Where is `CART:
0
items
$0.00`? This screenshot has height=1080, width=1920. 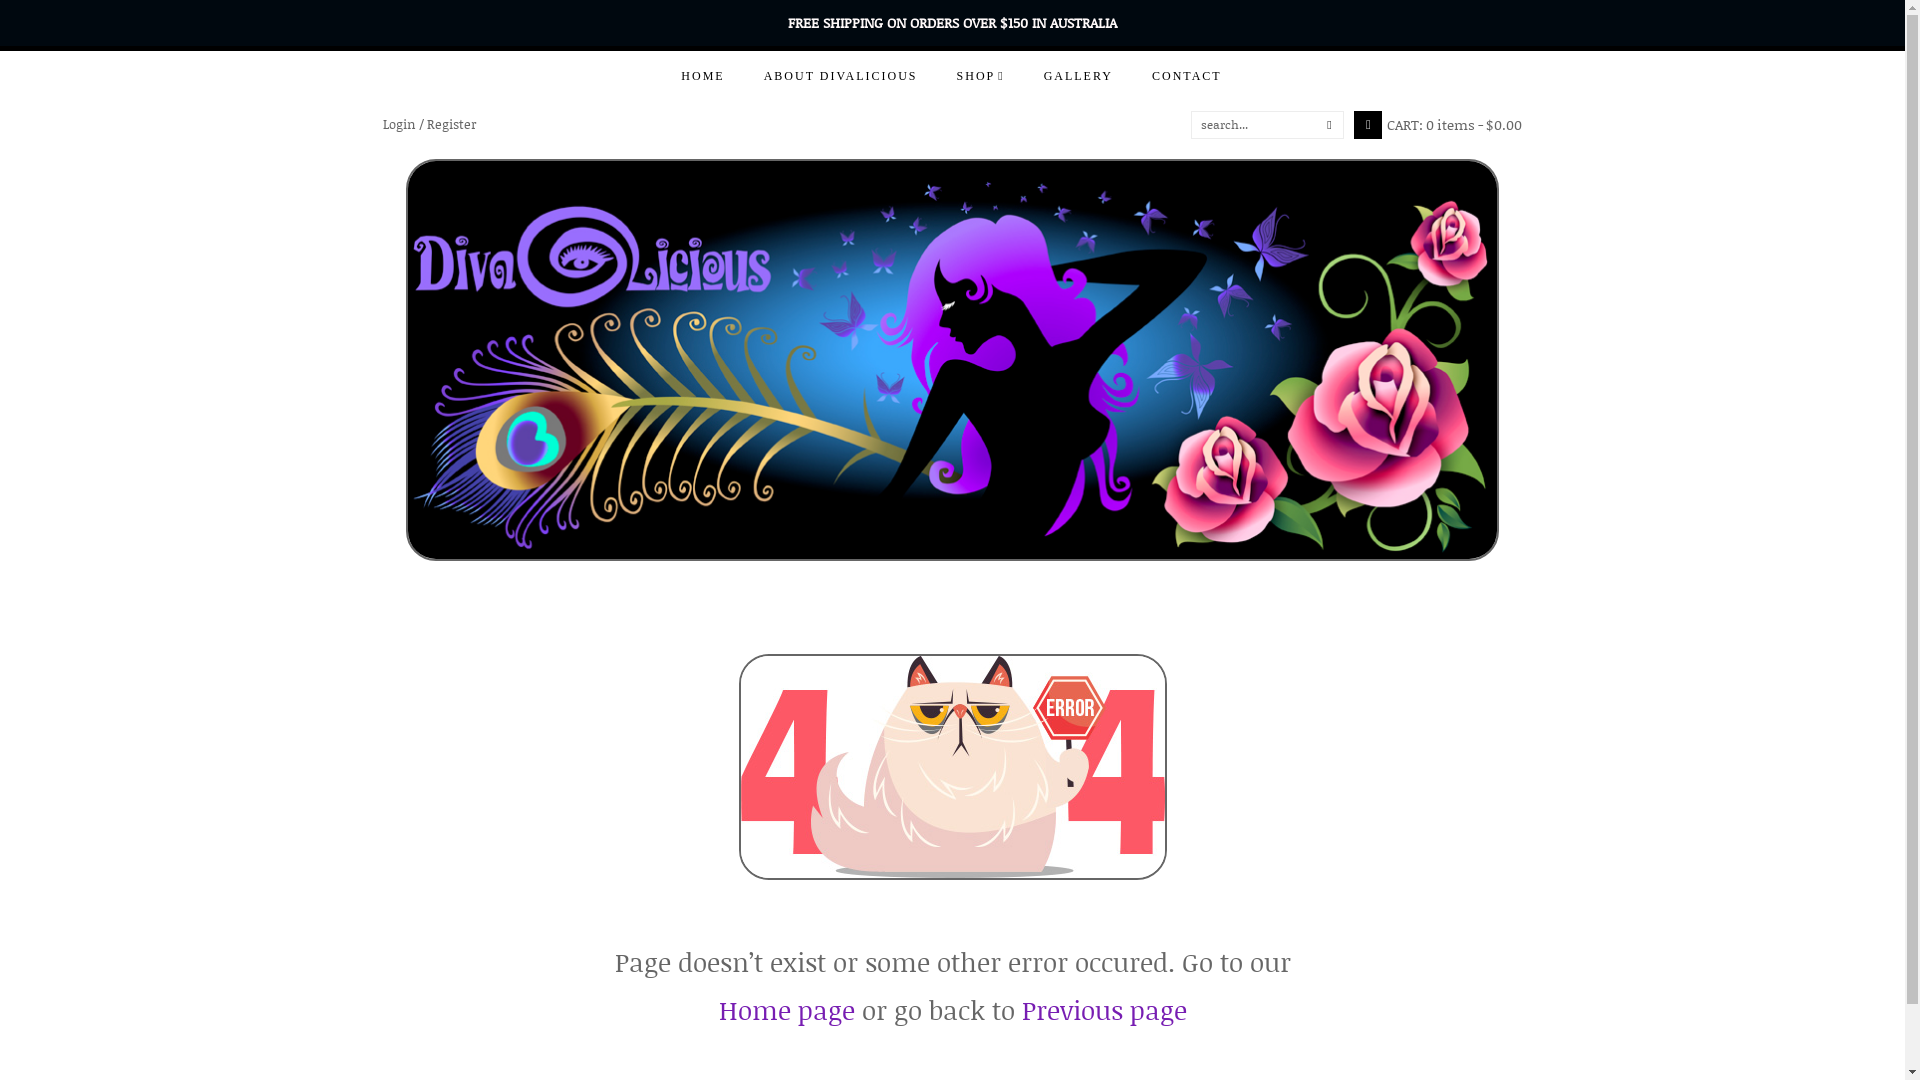
CART:
0
items
$0.00 is located at coordinates (1438, 125).